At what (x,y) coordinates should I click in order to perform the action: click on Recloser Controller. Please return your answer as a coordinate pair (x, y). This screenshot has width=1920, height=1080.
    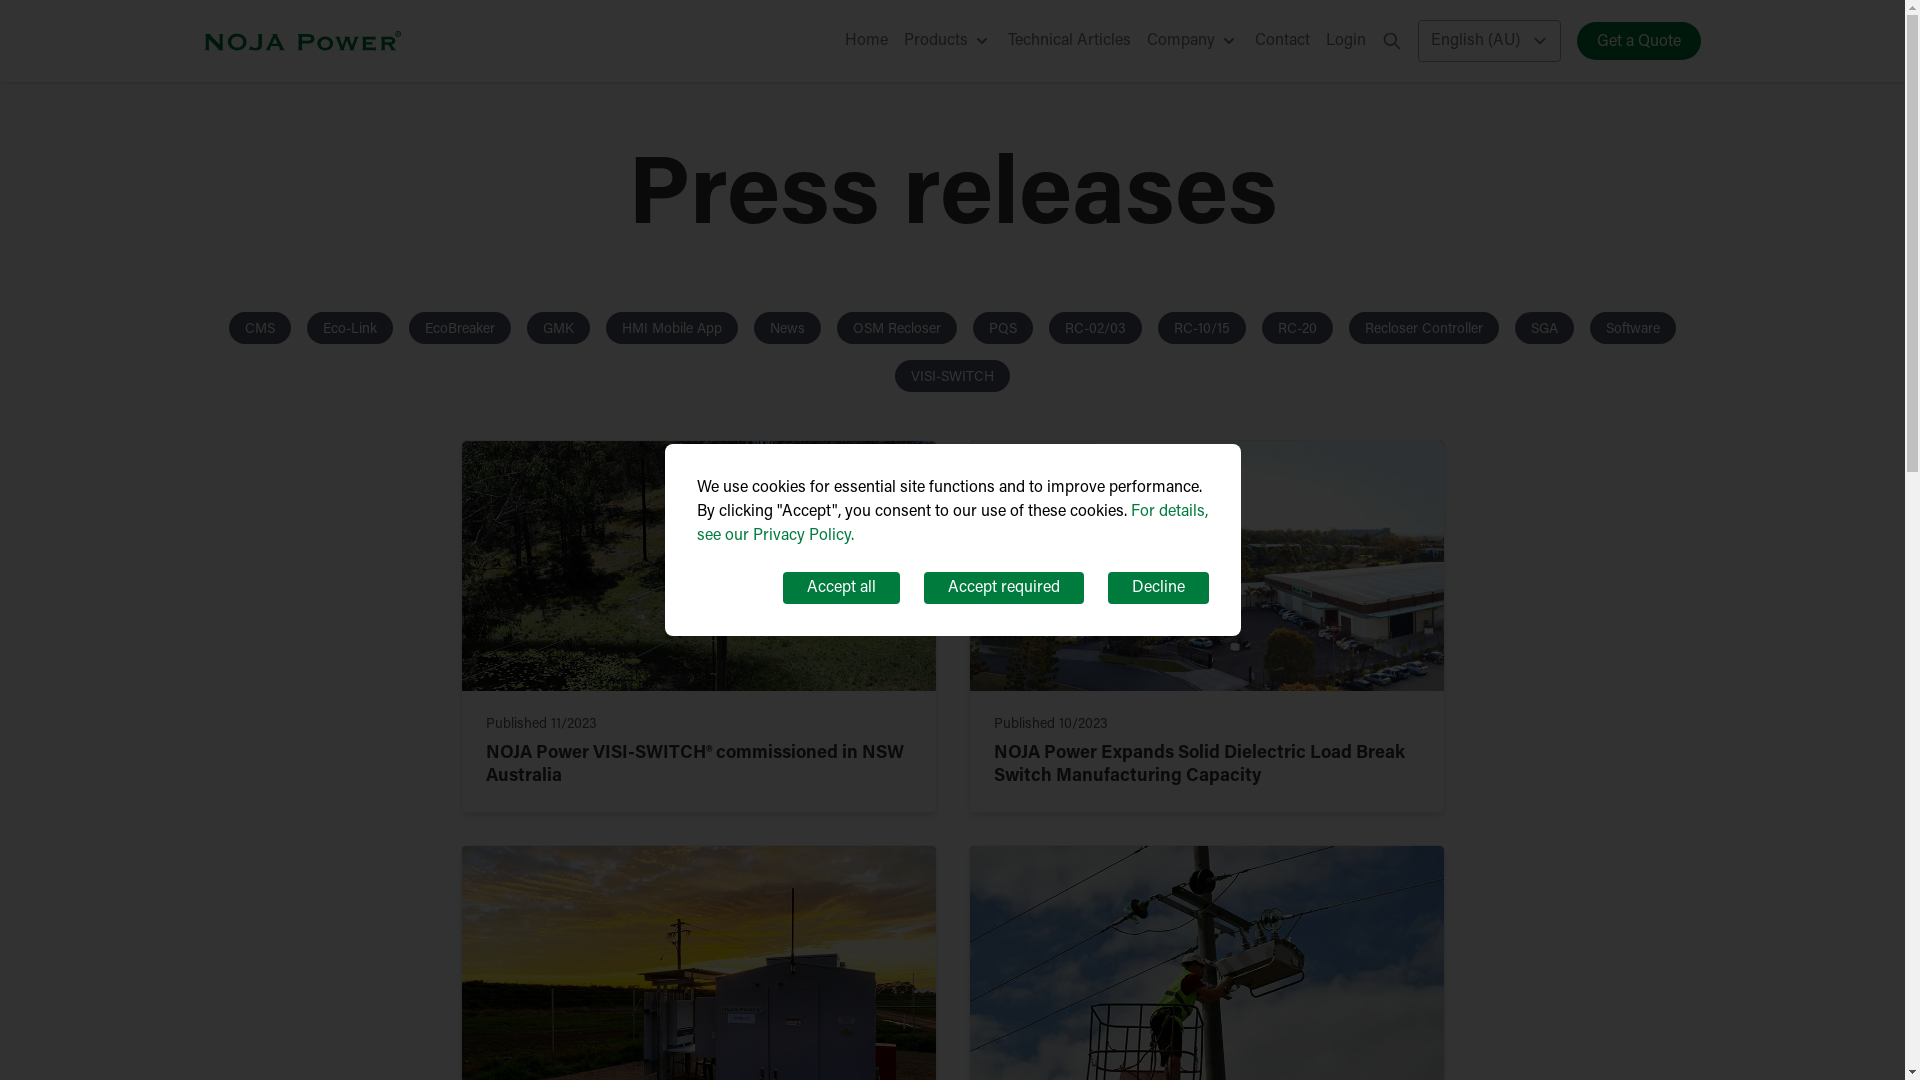
    Looking at the image, I should click on (1424, 328).